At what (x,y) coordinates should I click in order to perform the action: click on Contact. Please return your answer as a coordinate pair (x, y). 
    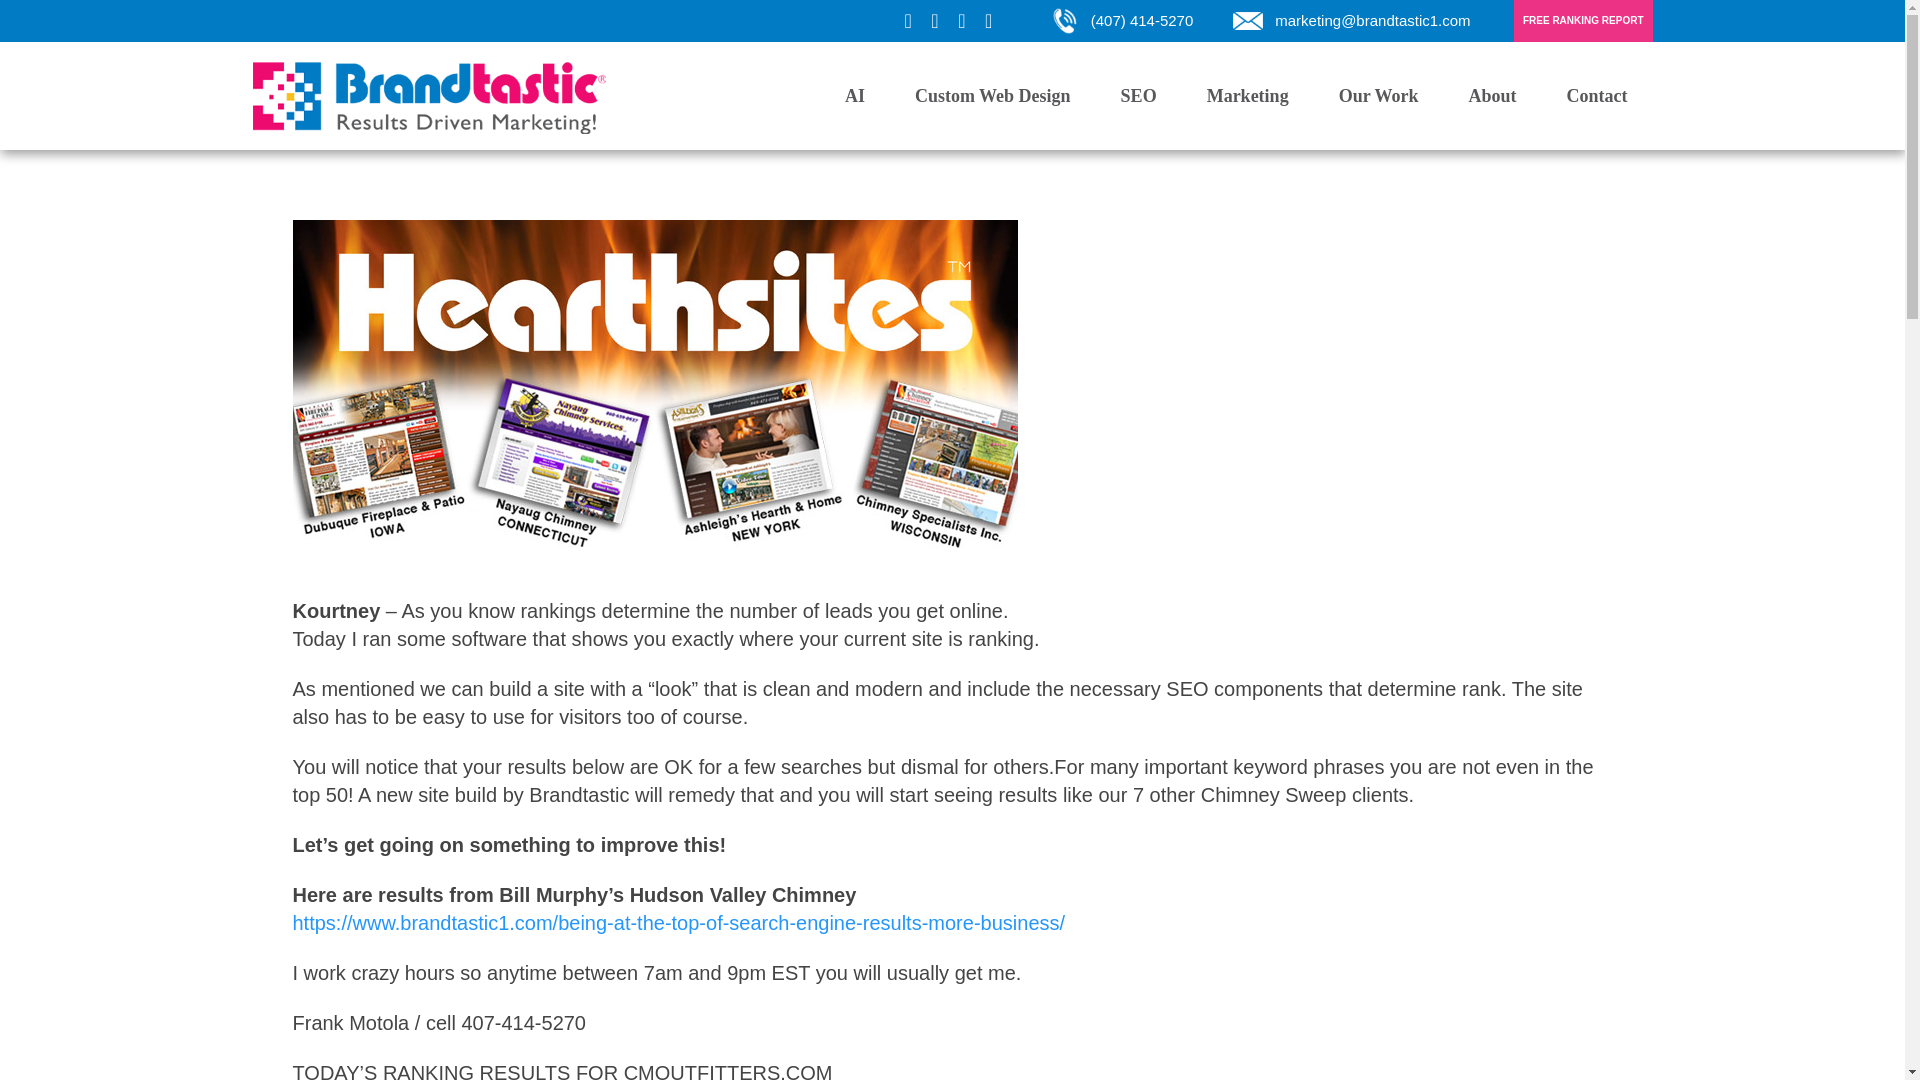
    Looking at the image, I should click on (1597, 96).